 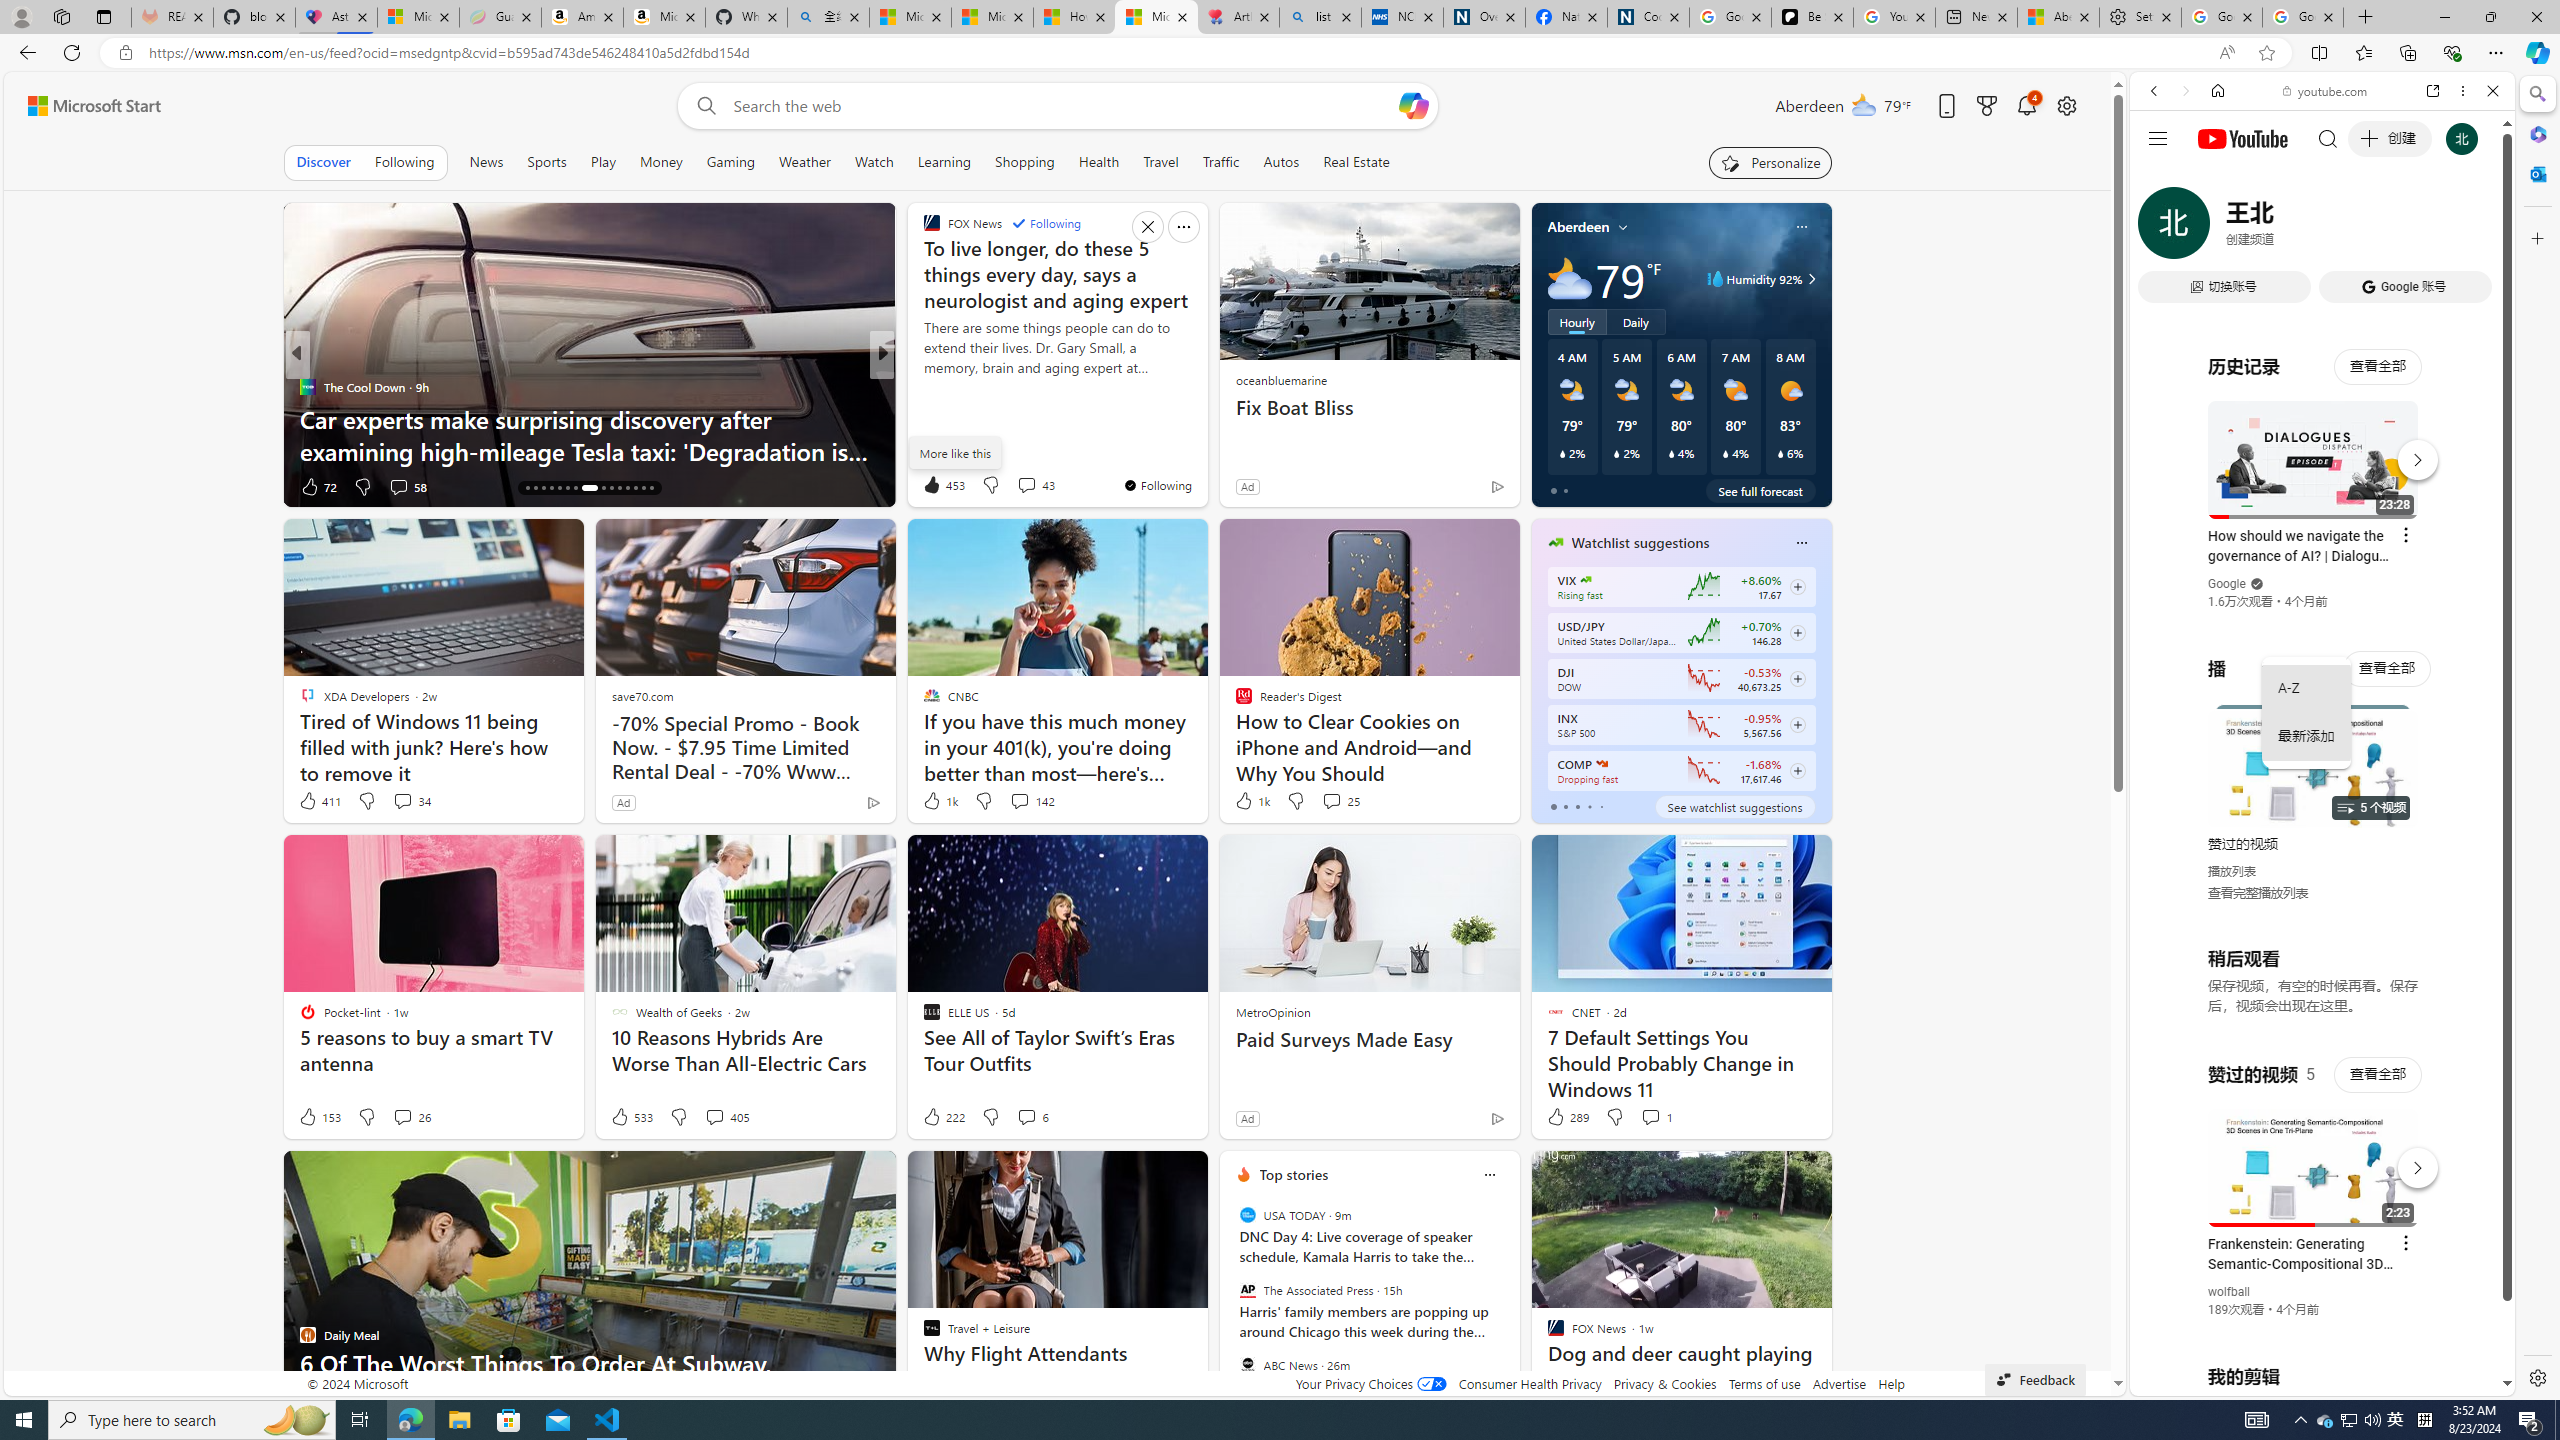 What do you see at coordinates (1569, 278) in the screenshot?
I see `Mostly cloudy` at bounding box center [1569, 278].